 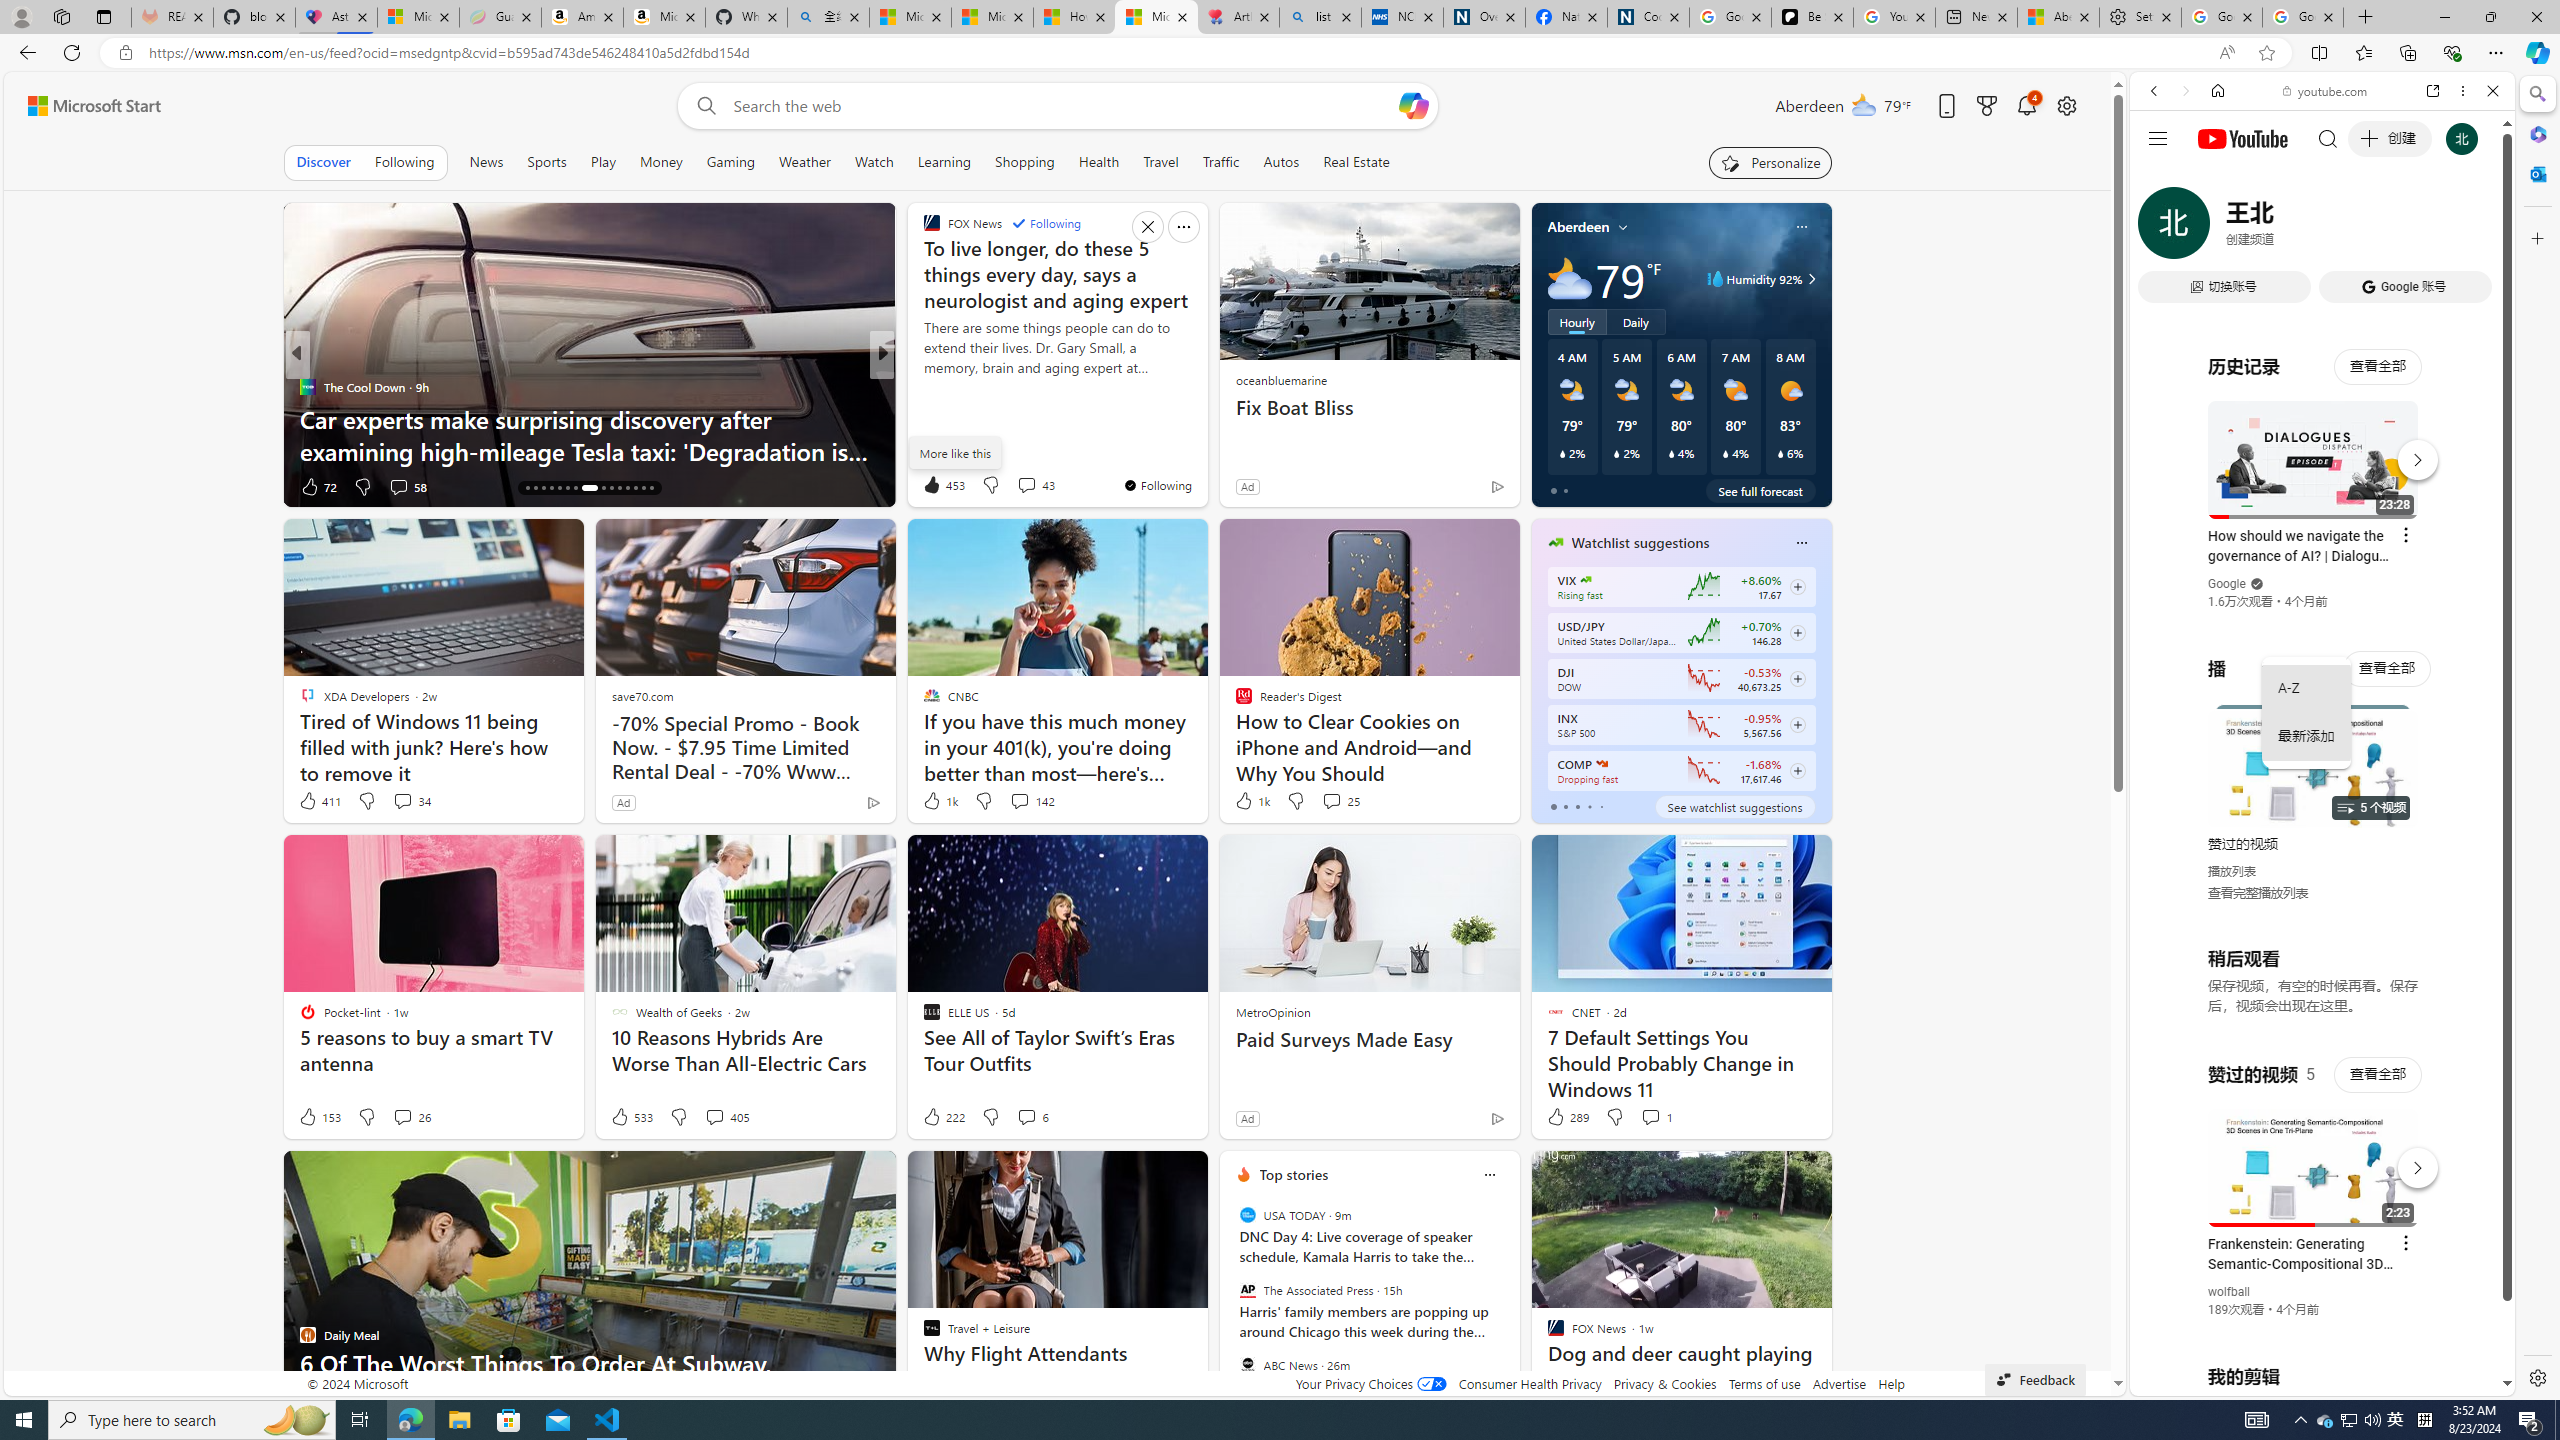 What do you see at coordinates (1569, 278) in the screenshot?
I see `Mostly cloudy` at bounding box center [1569, 278].